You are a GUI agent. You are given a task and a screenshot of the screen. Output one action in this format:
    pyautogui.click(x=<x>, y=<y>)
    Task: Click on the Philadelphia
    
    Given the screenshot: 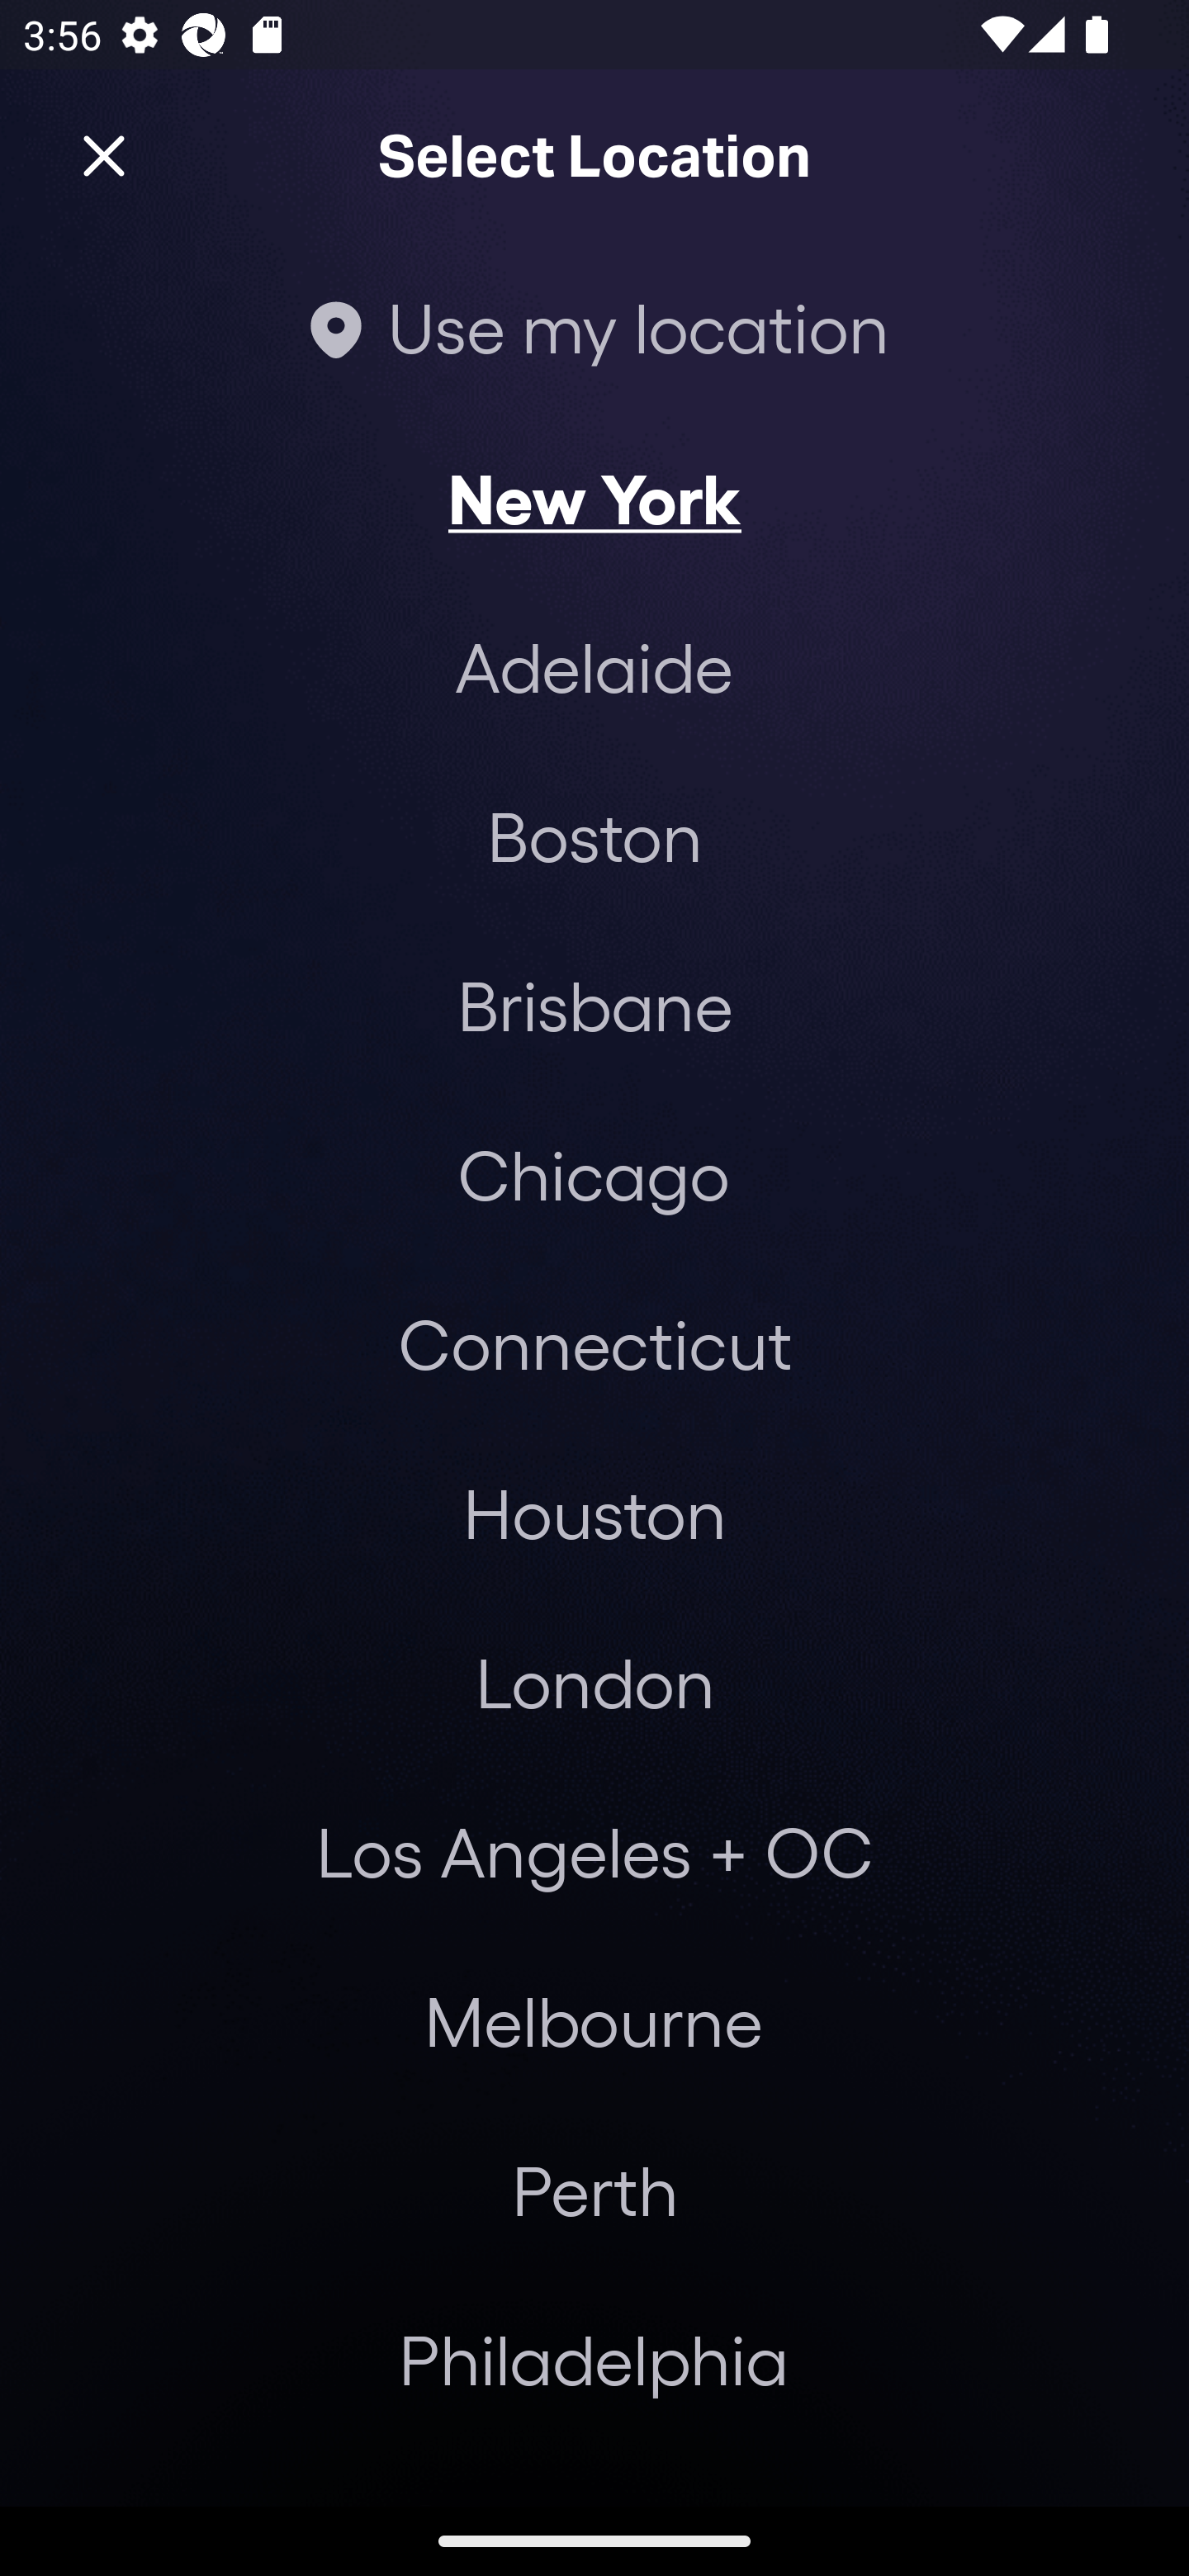 What is the action you would take?
    pyautogui.click(x=594, y=2359)
    